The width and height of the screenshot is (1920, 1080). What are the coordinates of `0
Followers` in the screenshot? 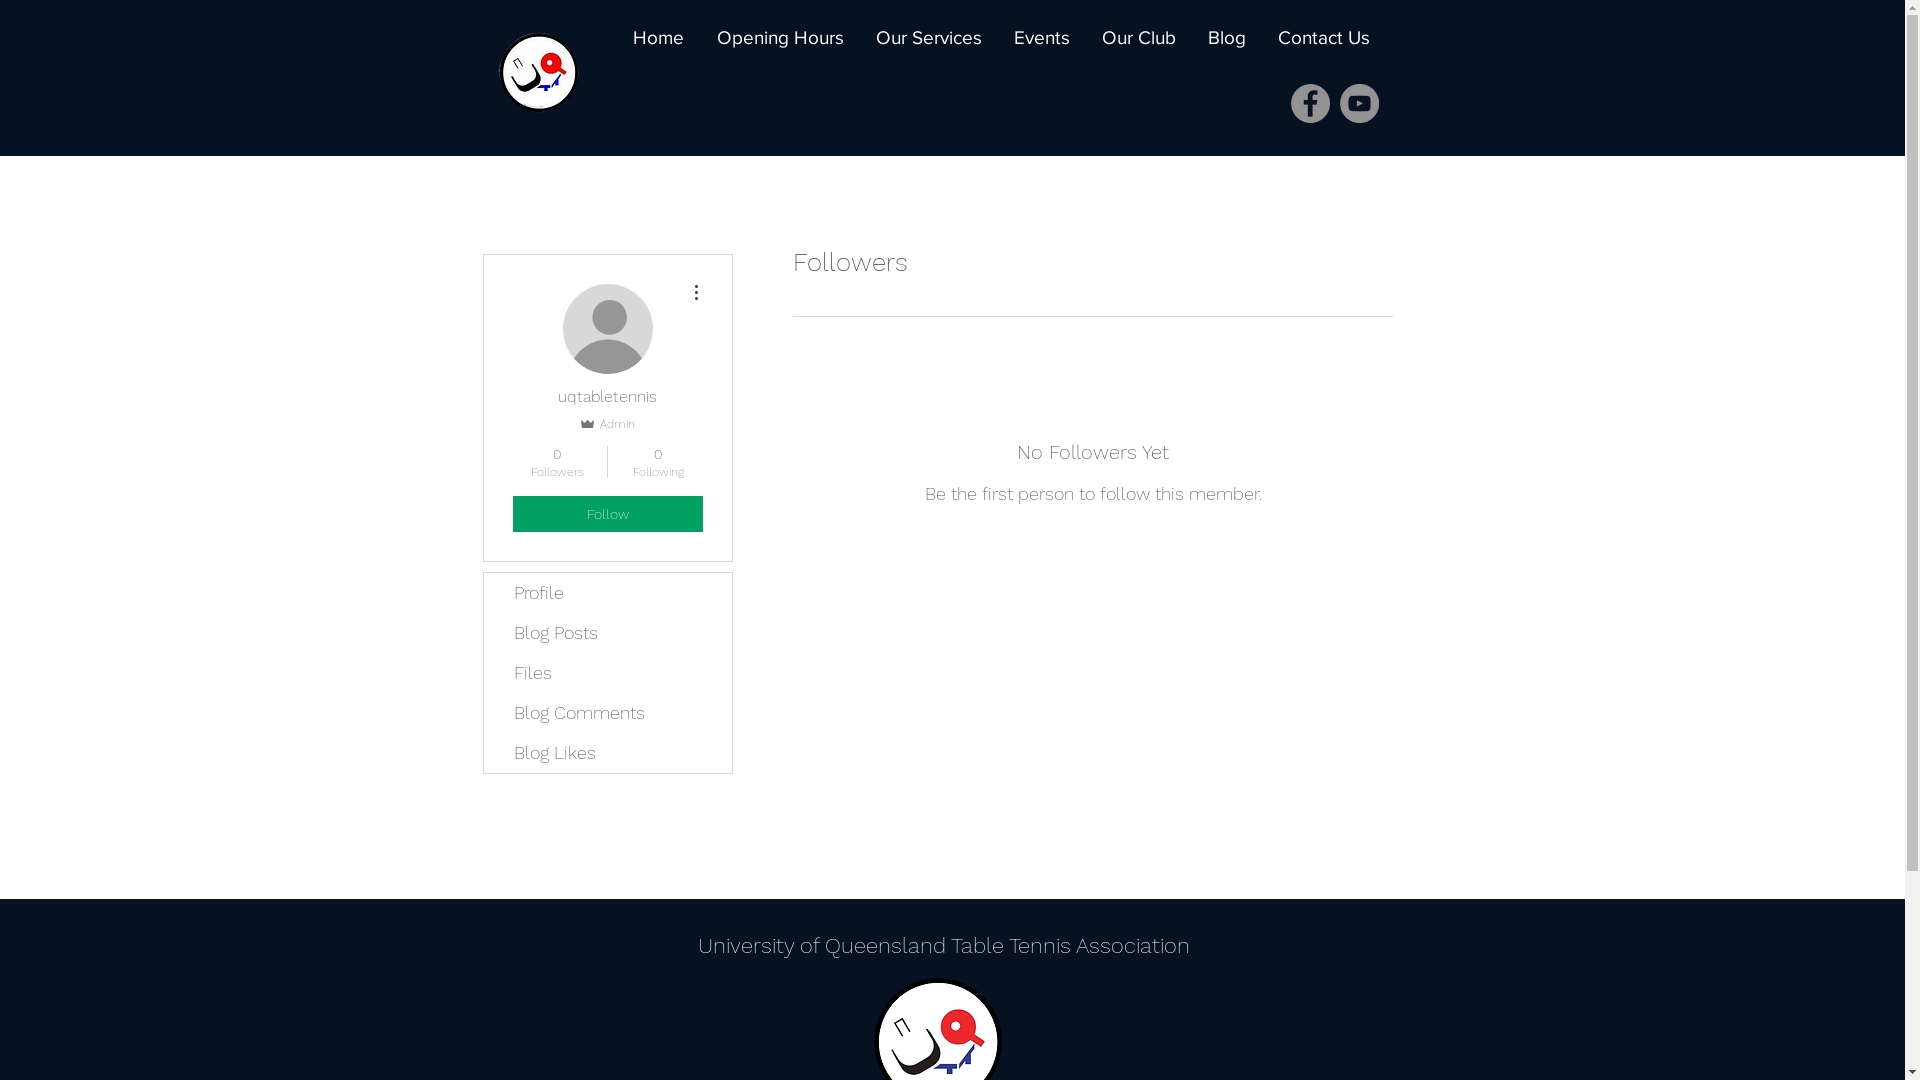 It's located at (556, 462).